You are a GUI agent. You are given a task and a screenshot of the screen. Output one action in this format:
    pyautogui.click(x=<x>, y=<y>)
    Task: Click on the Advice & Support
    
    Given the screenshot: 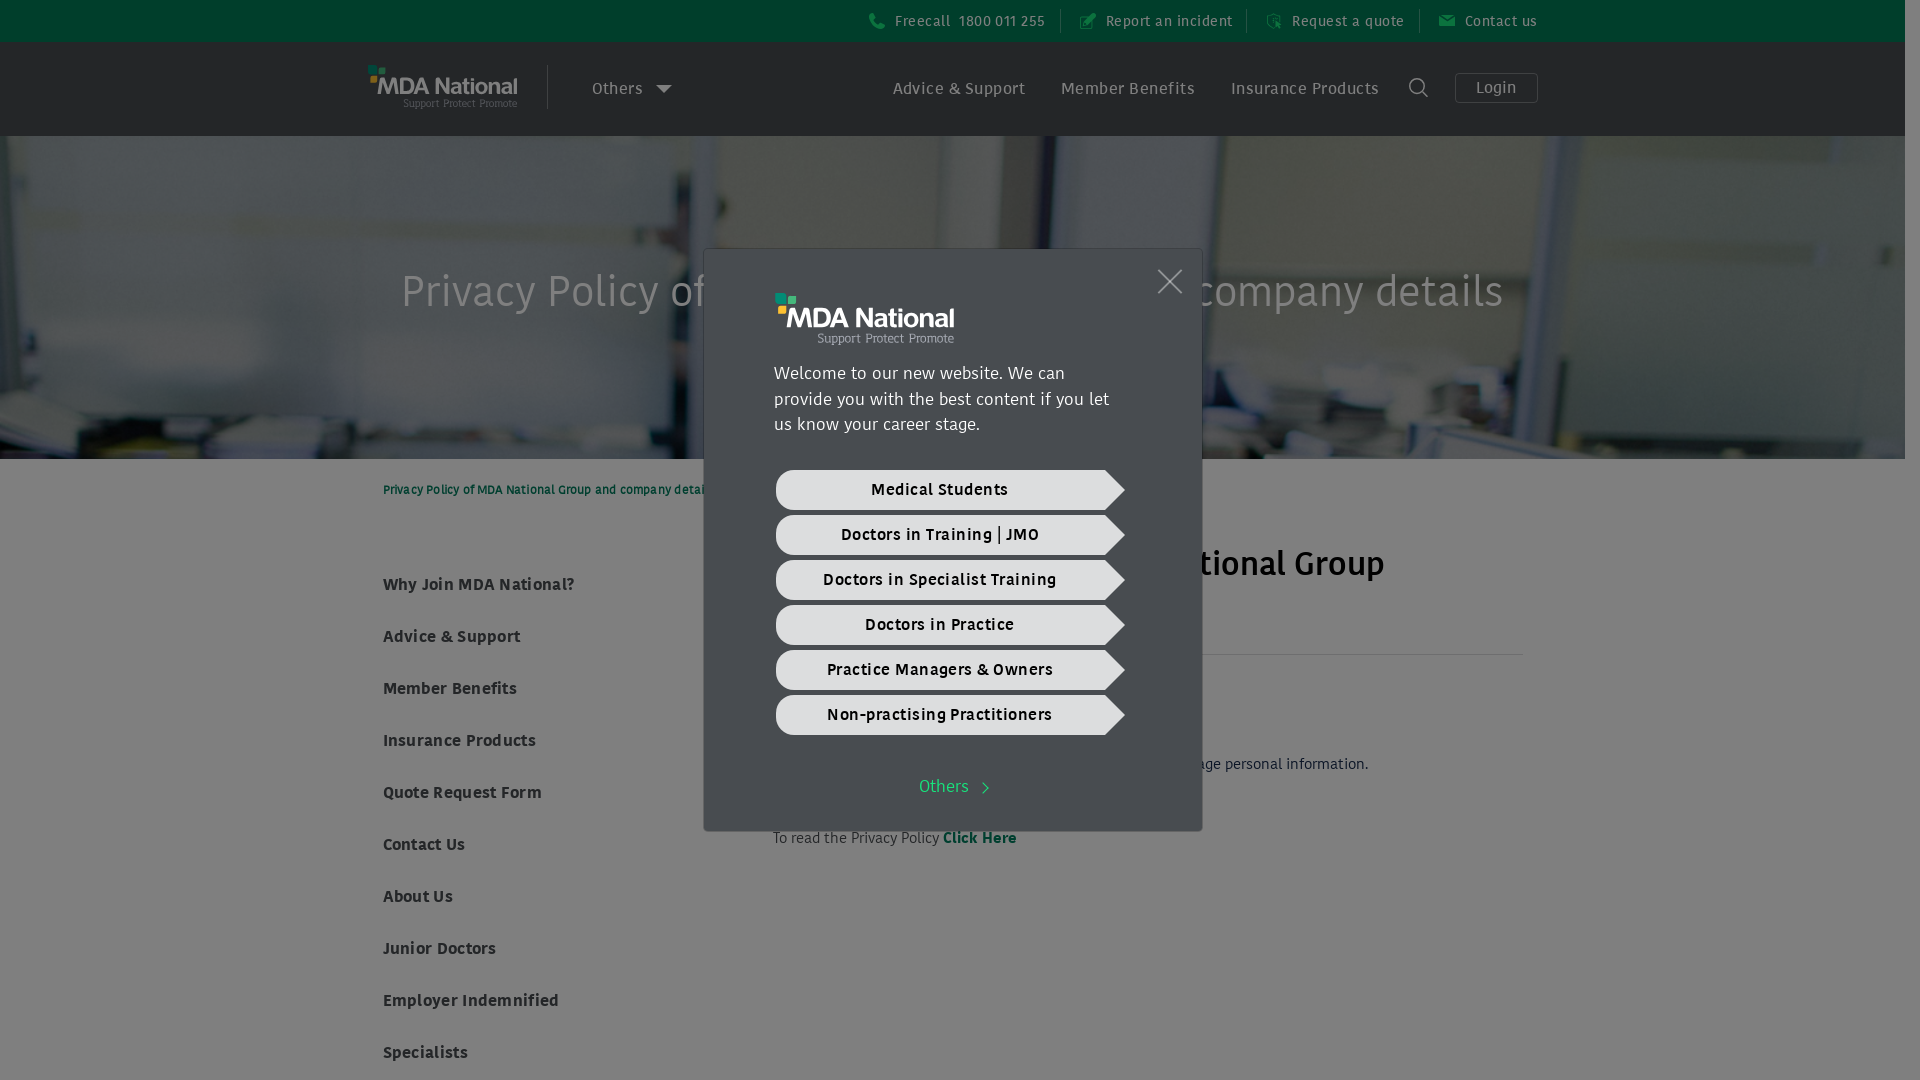 What is the action you would take?
    pyautogui.click(x=451, y=636)
    